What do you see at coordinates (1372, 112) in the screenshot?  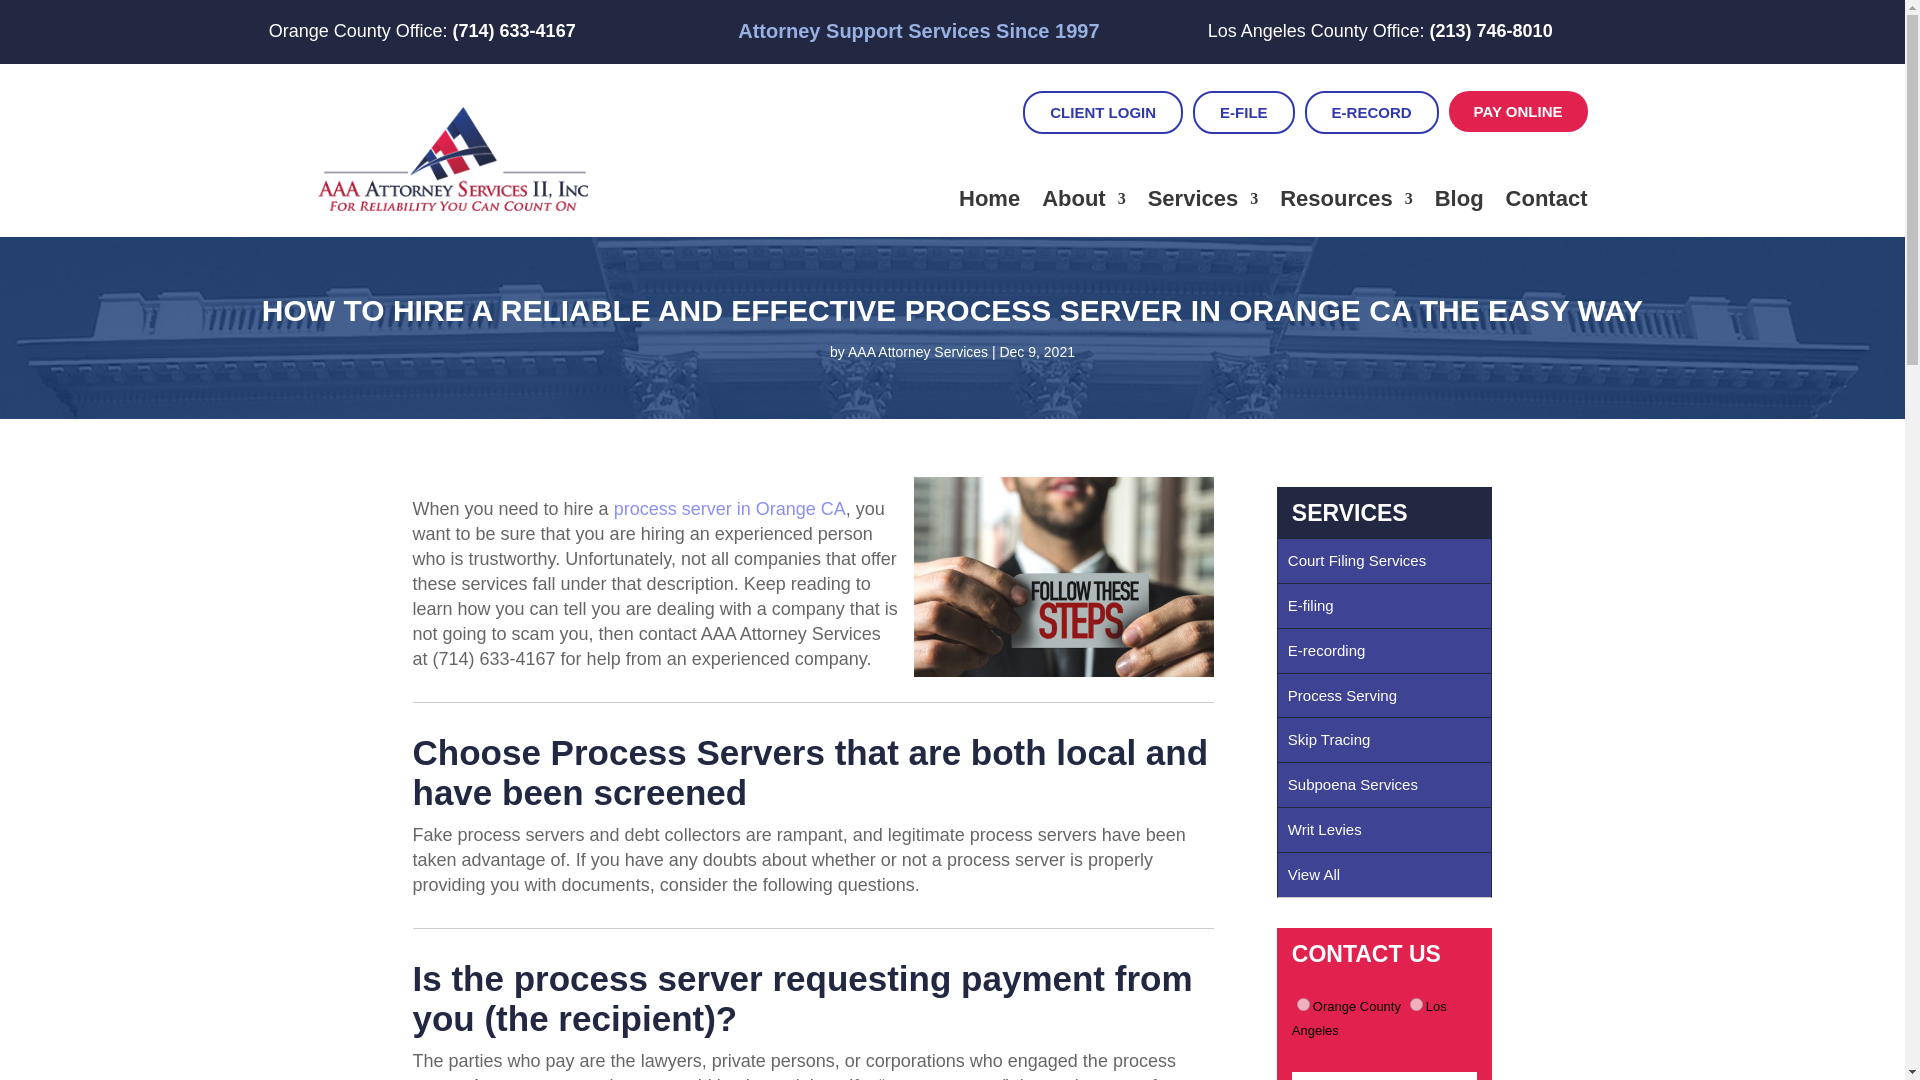 I see `E-RECORD` at bounding box center [1372, 112].